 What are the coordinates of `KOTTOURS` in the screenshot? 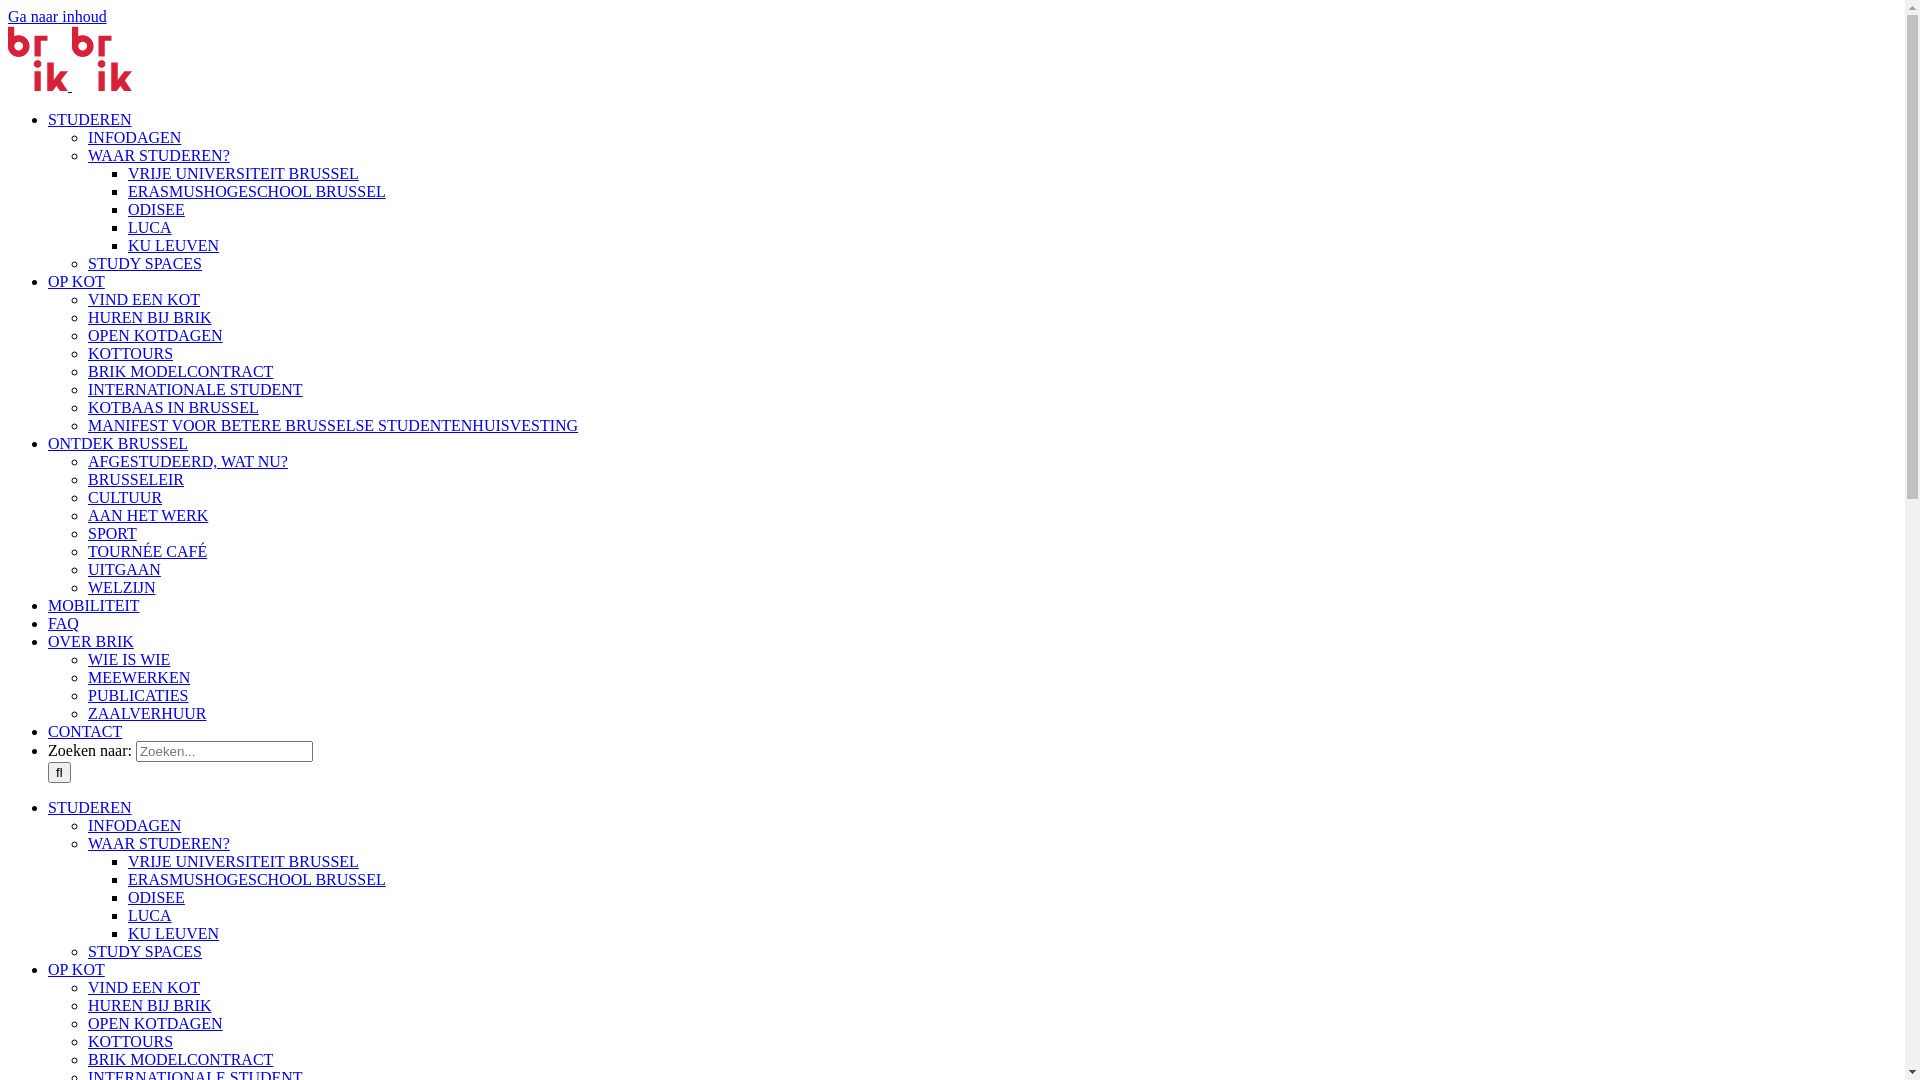 It's located at (130, 1042).